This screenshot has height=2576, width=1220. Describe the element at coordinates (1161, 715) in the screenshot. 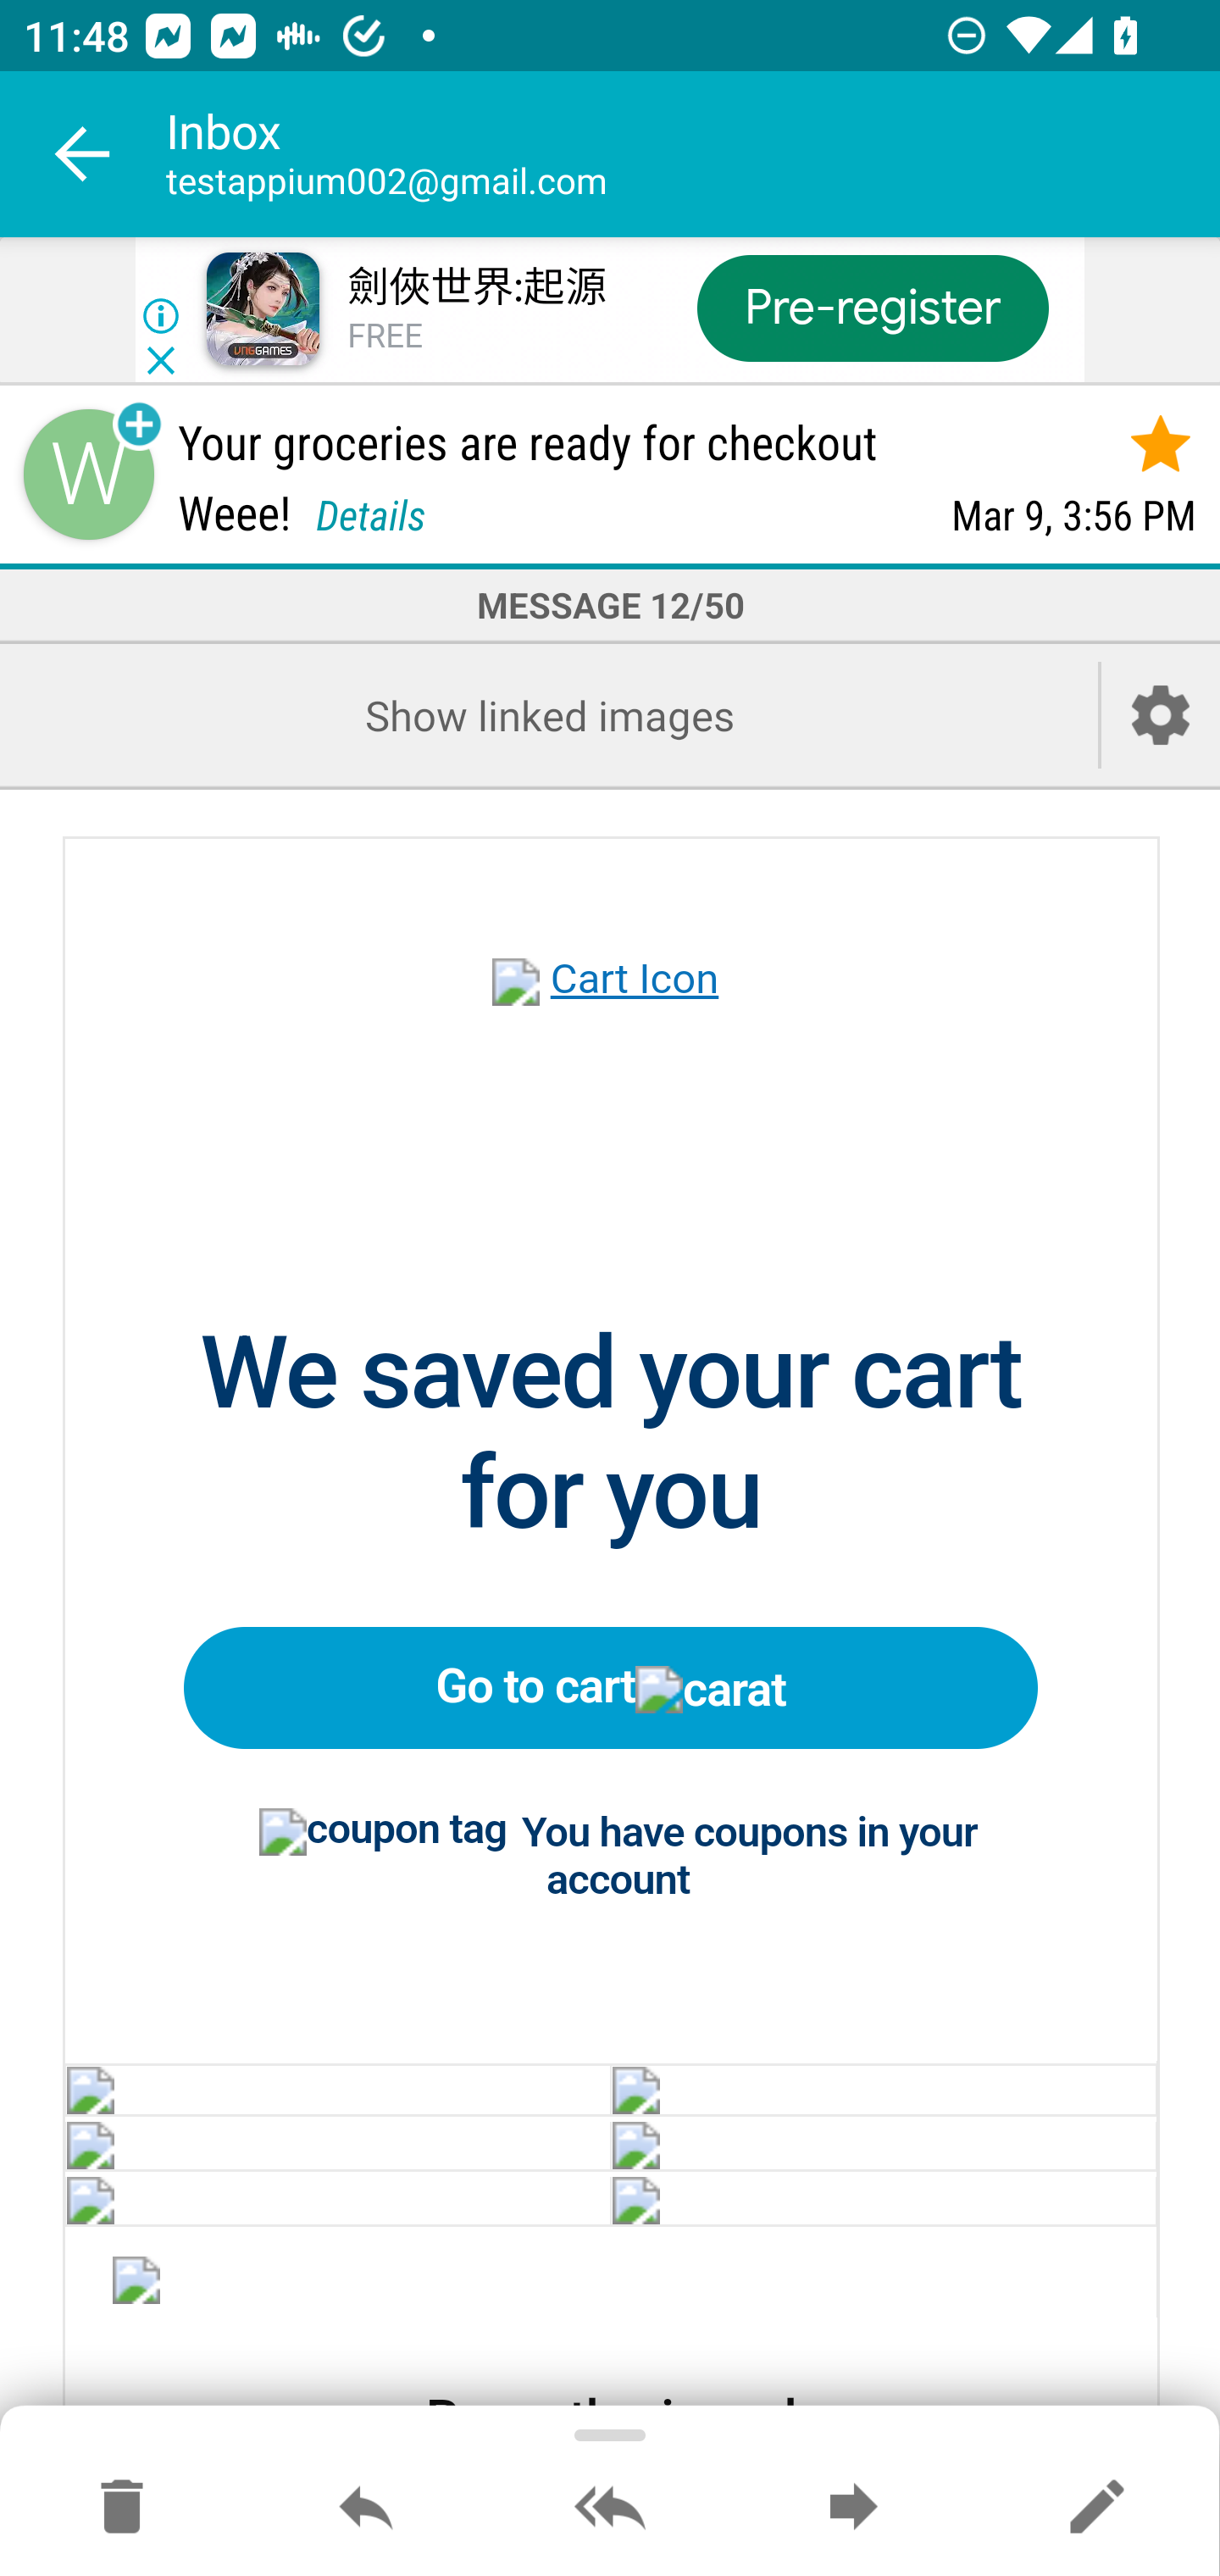

I see `Account setup` at that location.